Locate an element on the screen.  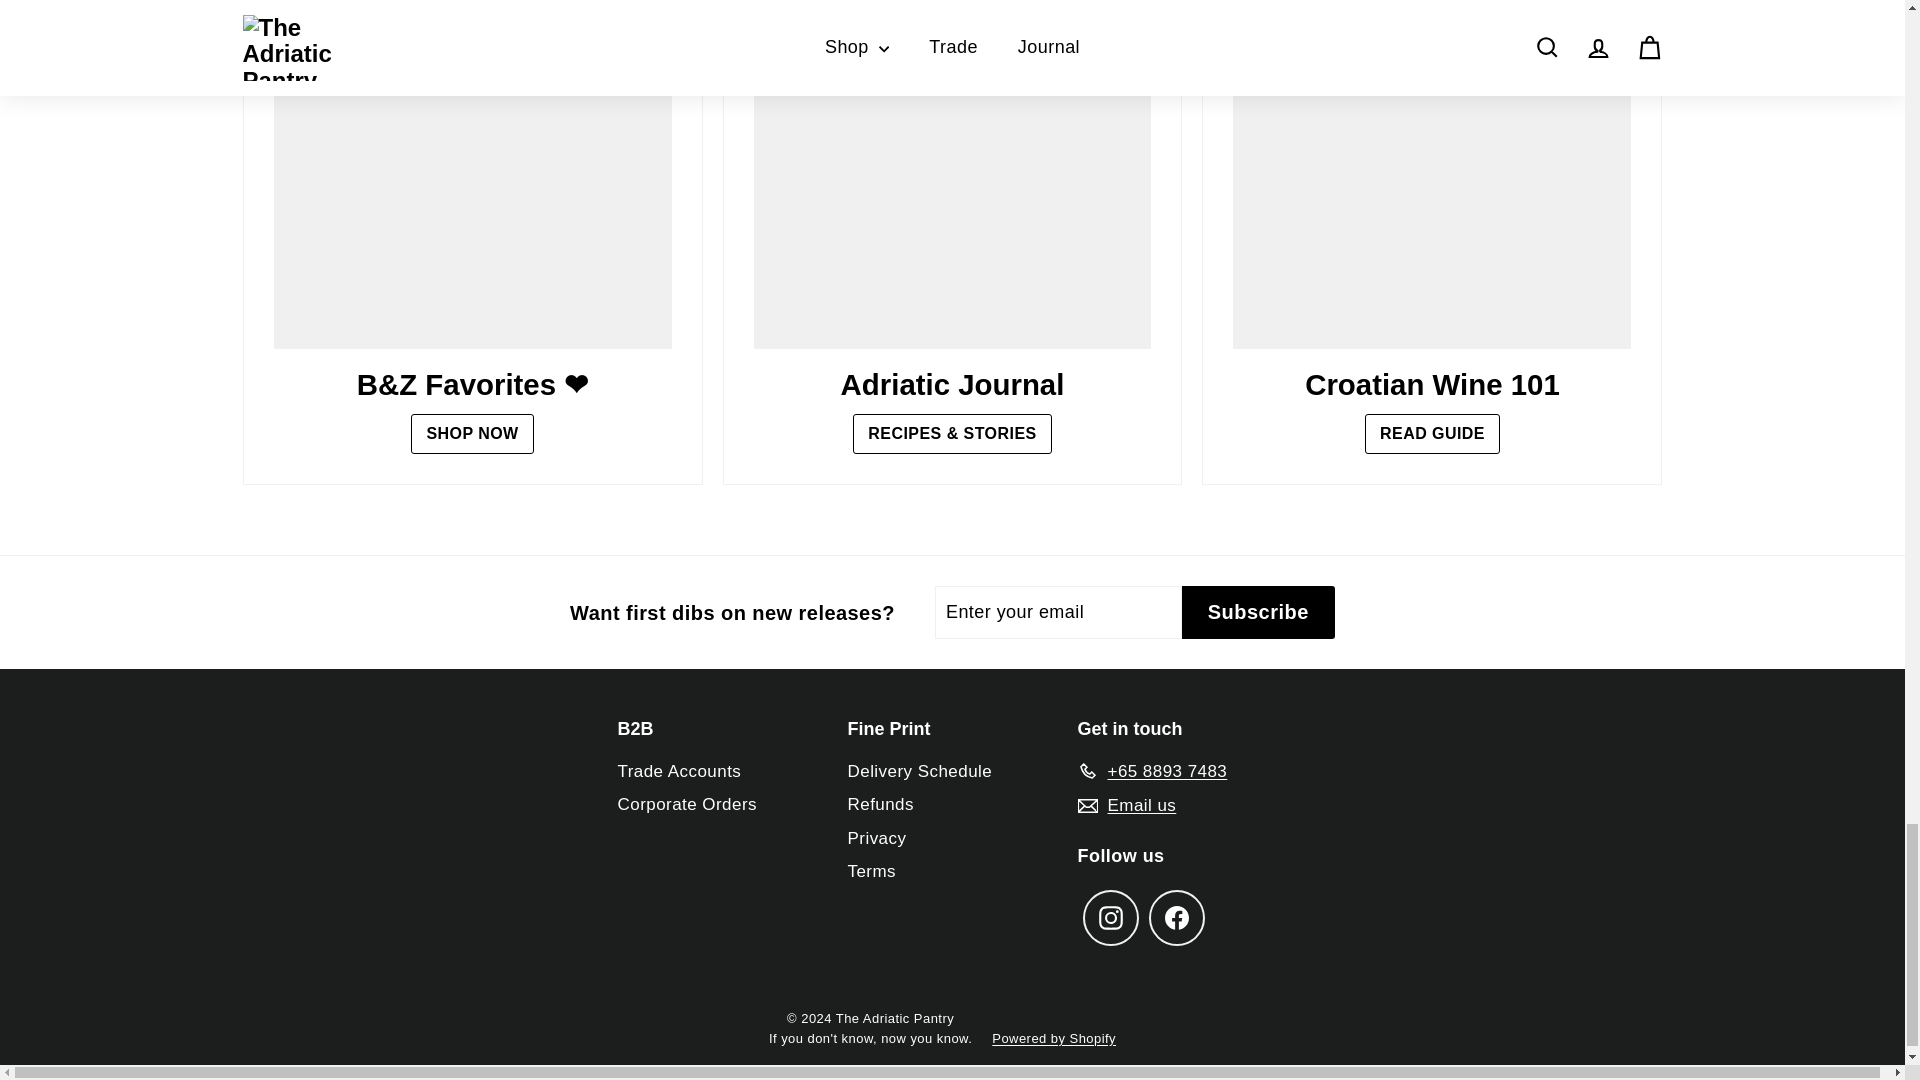
The Adriatic Pantry on Facebook is located at coordinates (1176, 918).